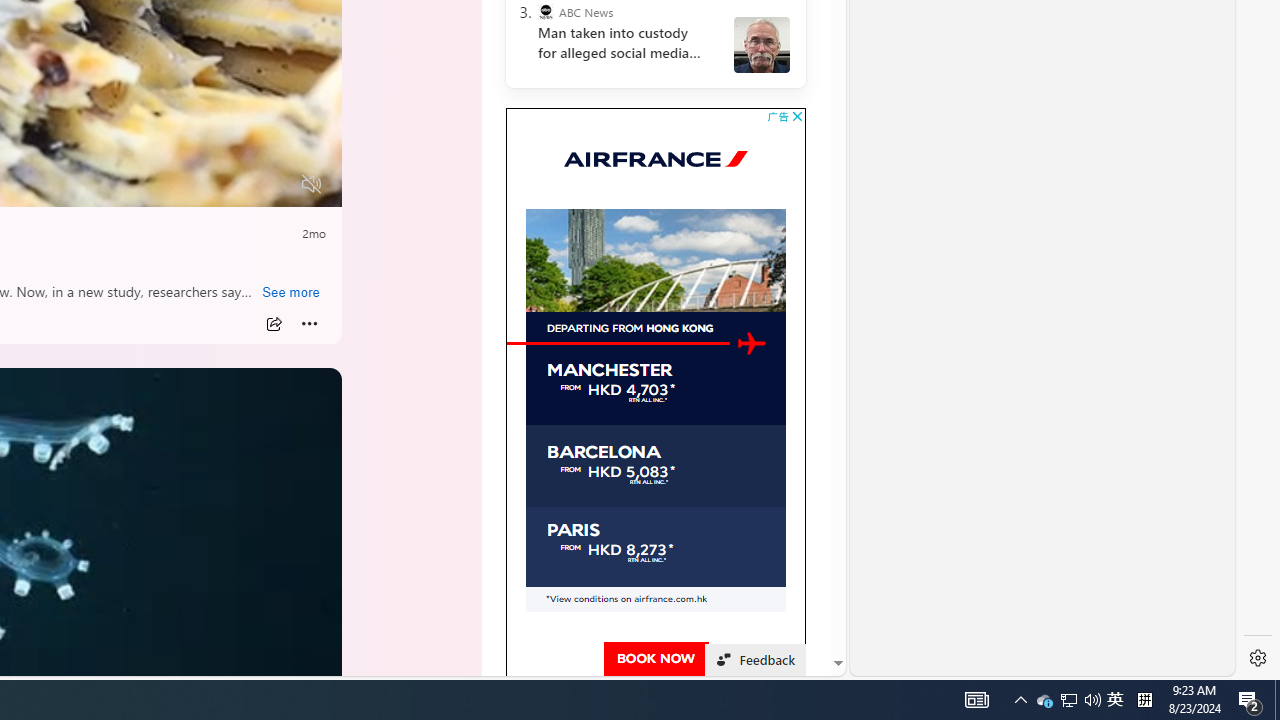 The height and width of the screenshot is (720, 1280). I want to click on Captions, so click(233, 185).